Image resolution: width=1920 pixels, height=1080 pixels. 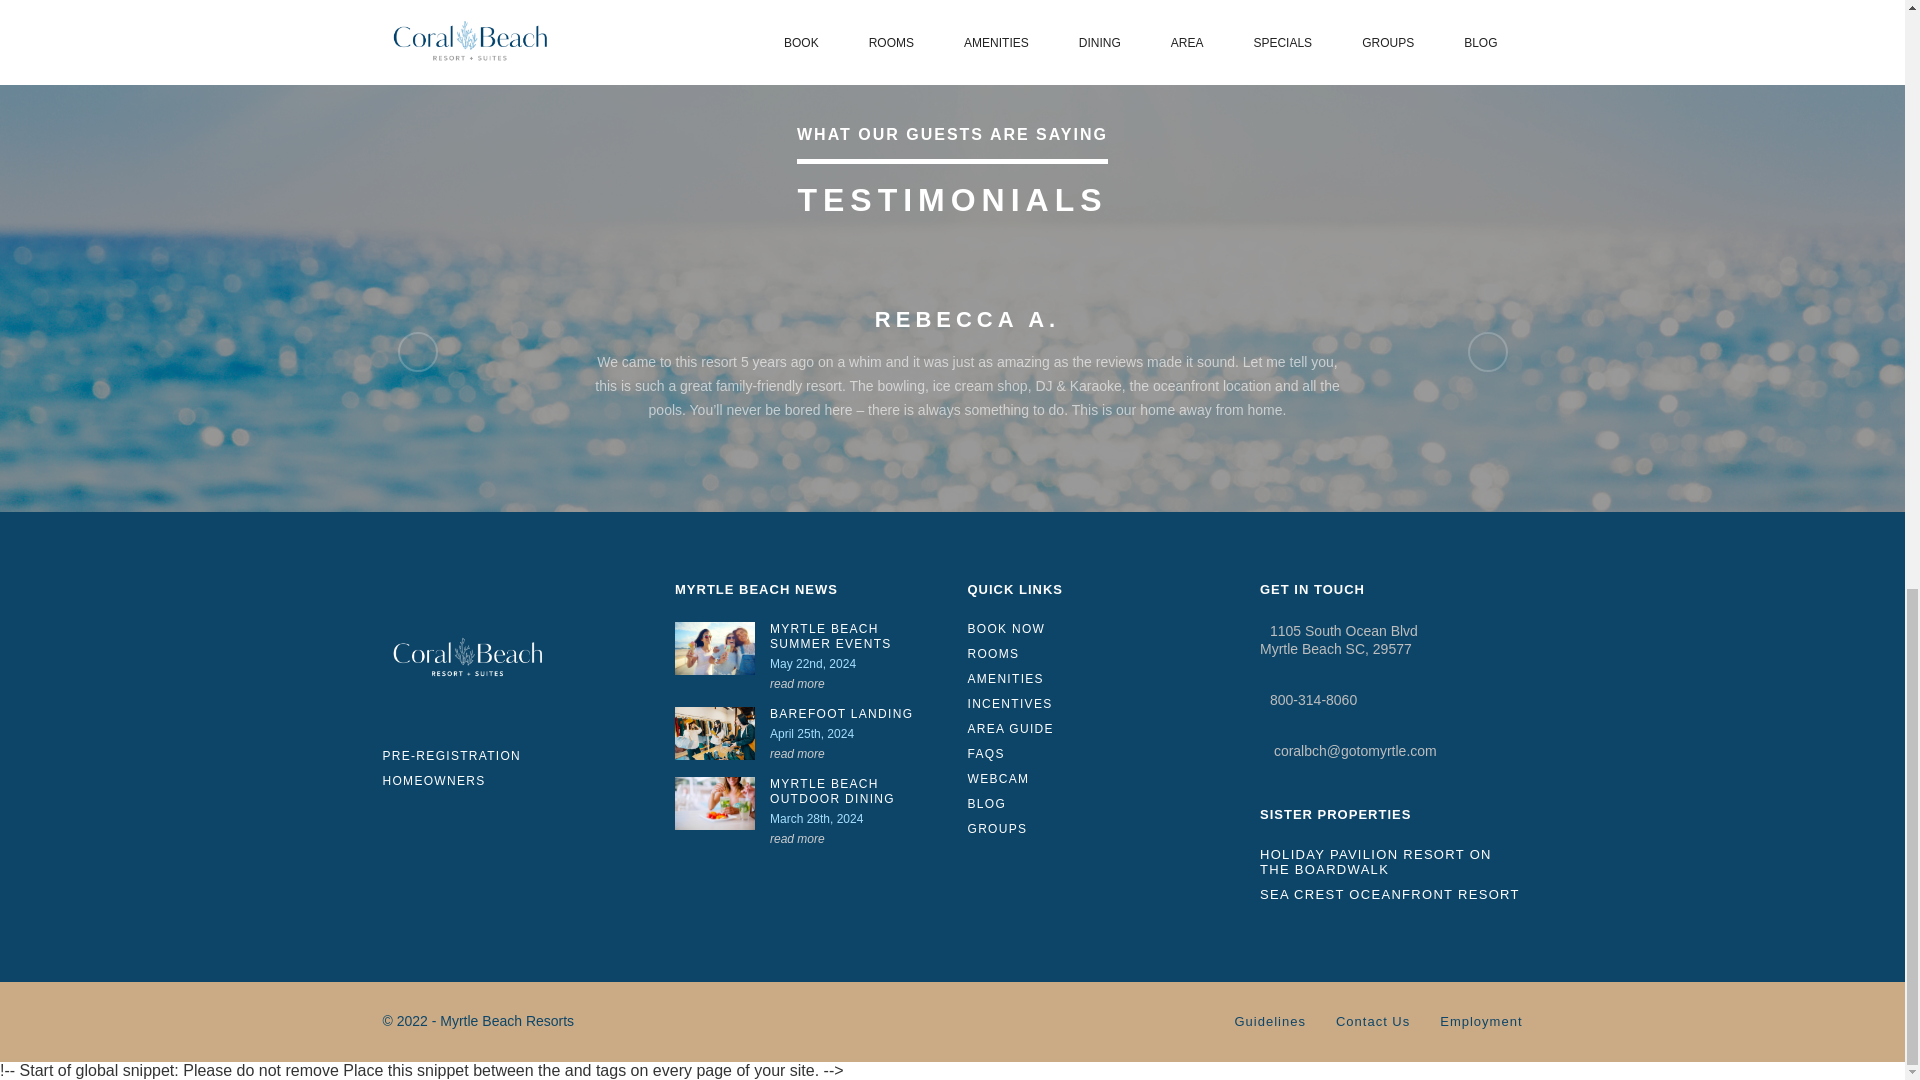 I want to click on INCENTIVES, so click(x=1098, y=704).